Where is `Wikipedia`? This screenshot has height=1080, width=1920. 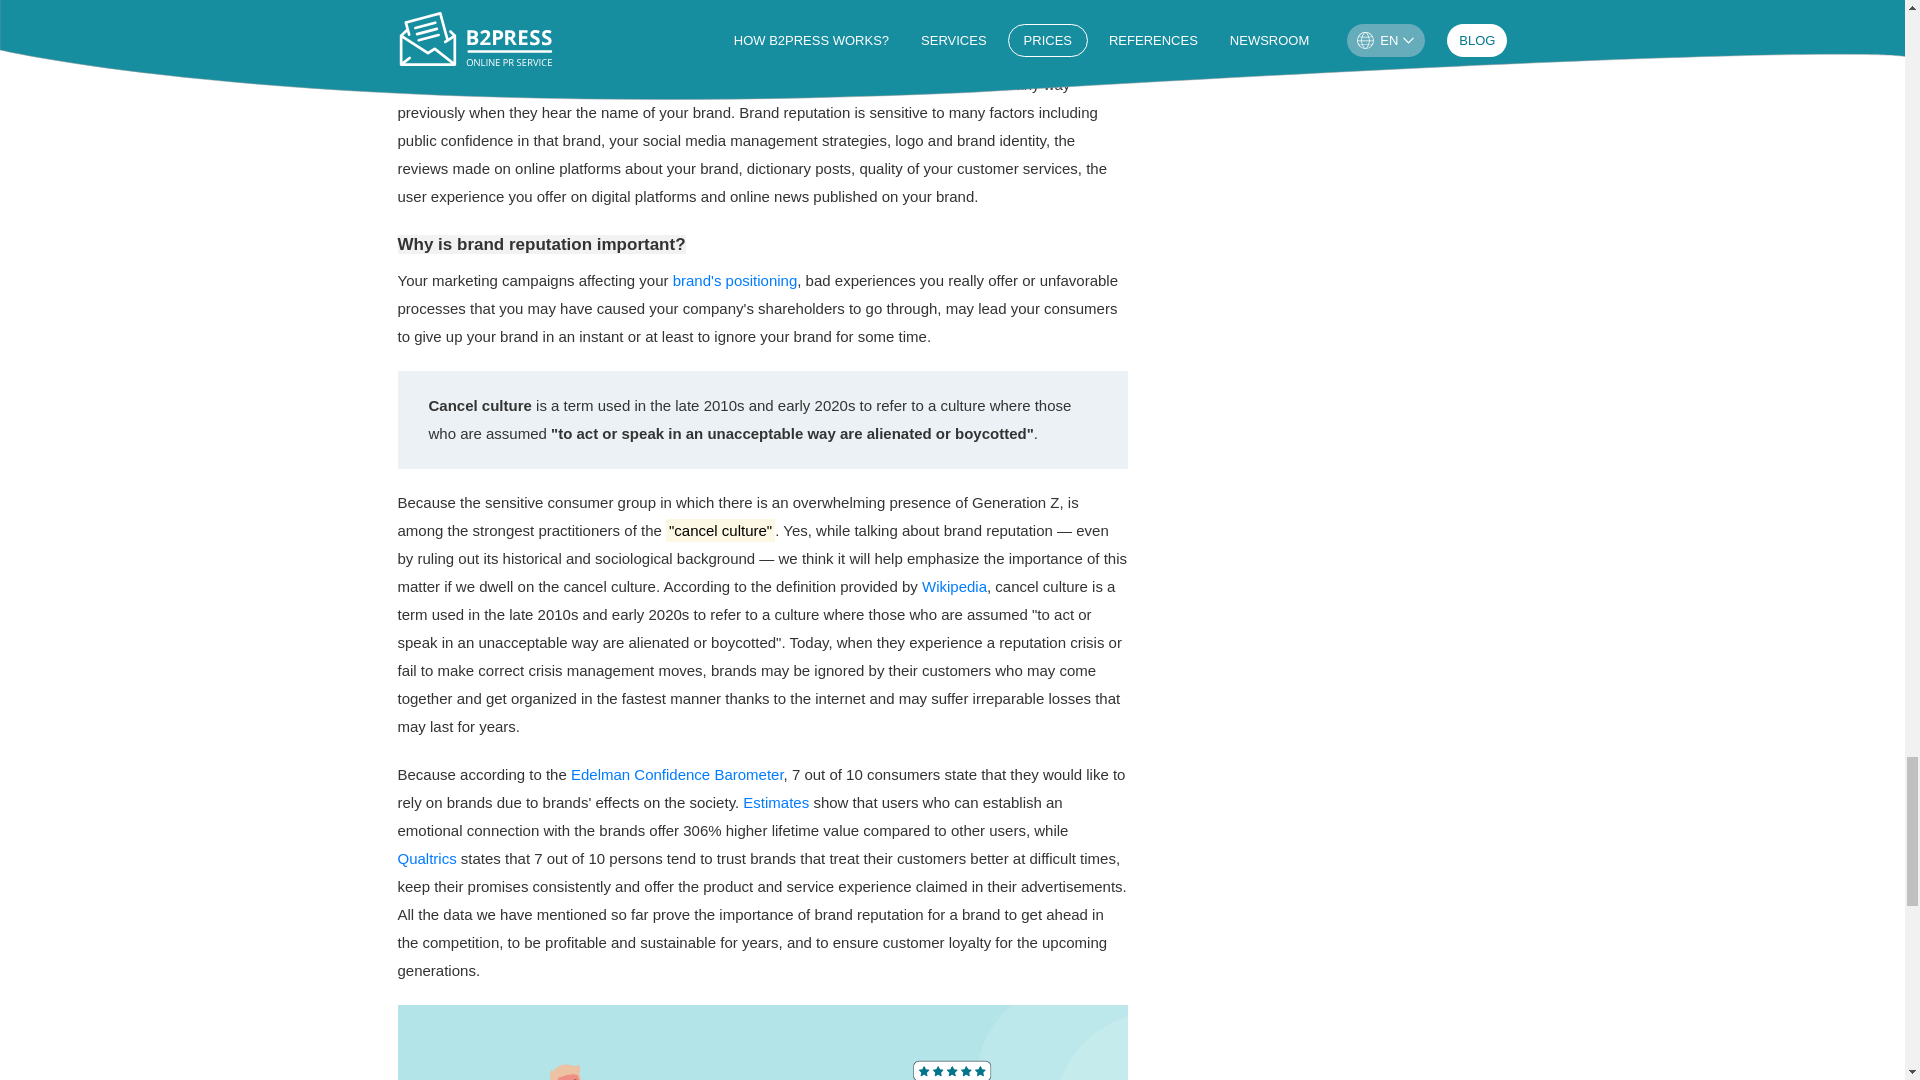 Wikipedia is located at coordinates (954, 586).